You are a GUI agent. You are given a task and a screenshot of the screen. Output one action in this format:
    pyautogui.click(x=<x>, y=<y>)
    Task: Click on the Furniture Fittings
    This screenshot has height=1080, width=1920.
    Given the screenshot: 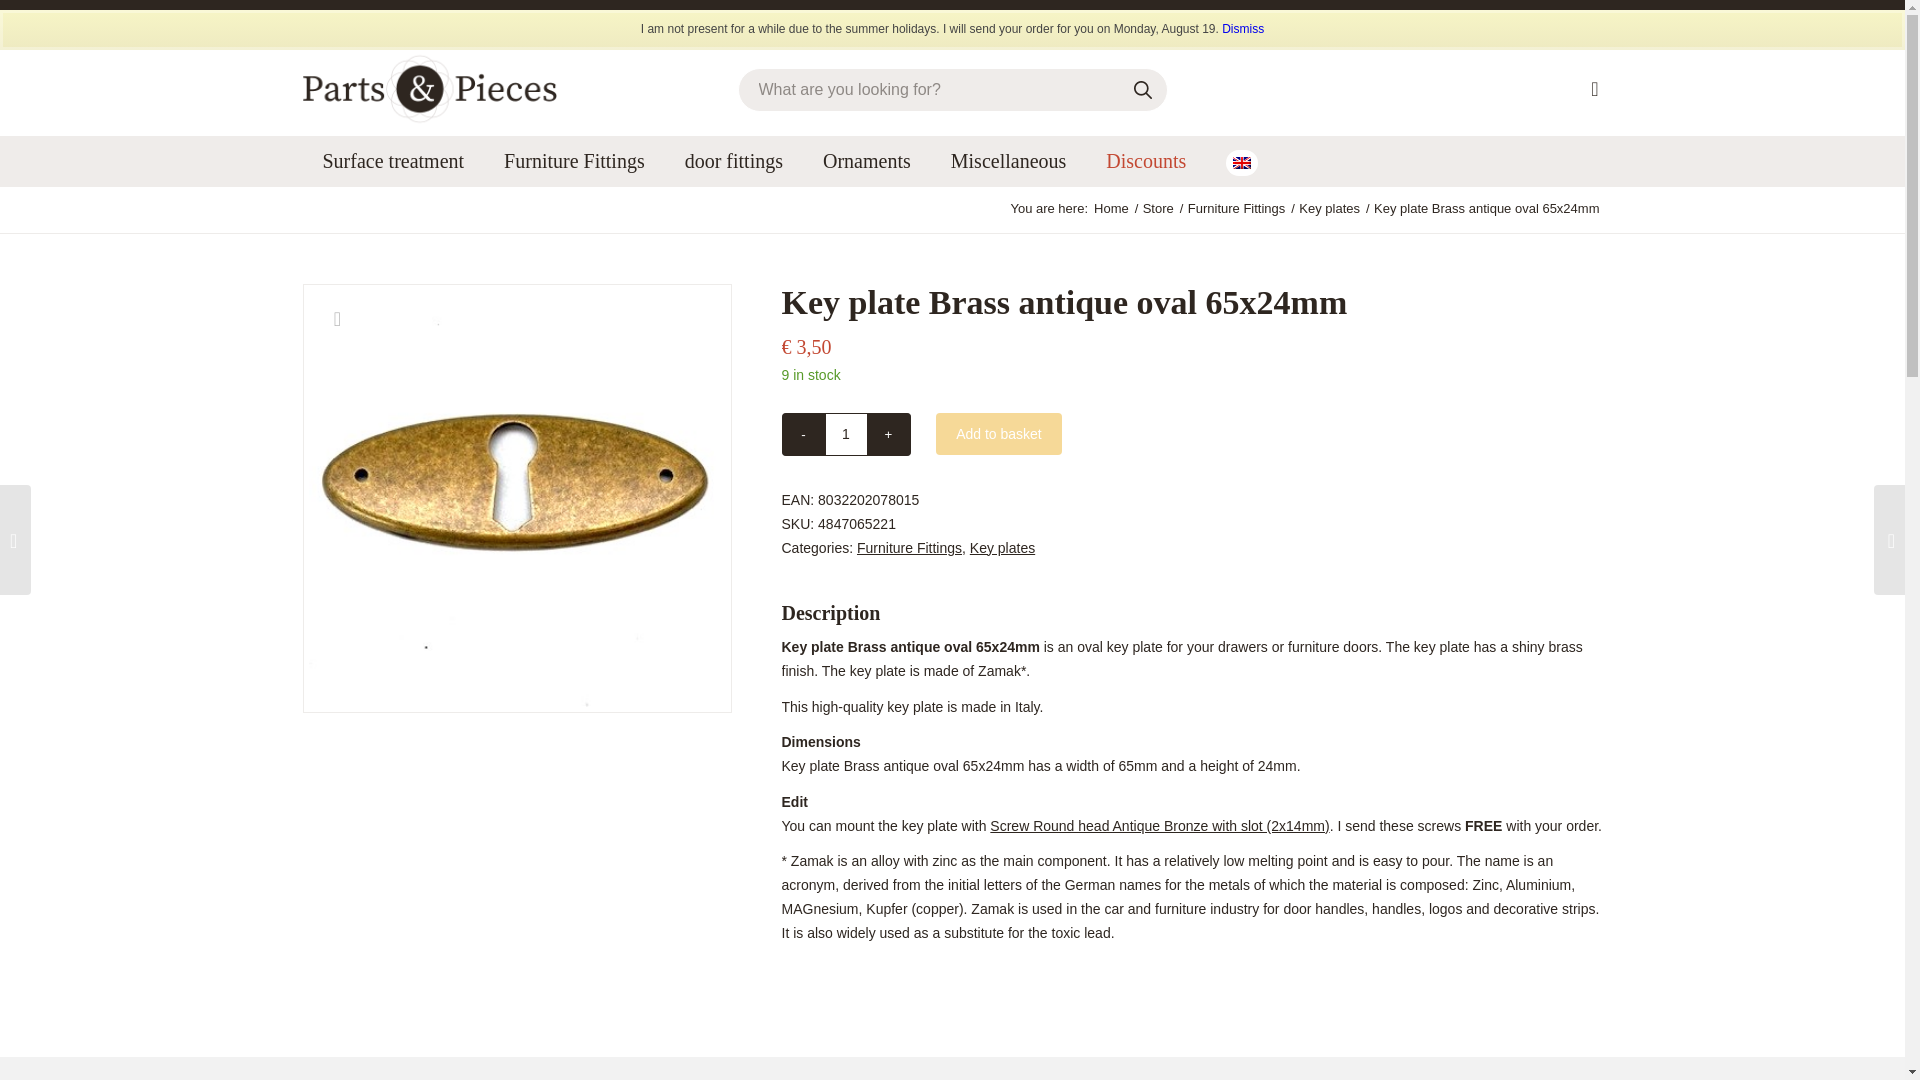 What is the action you would take?
    pyautogui.click(x=1236, y=208)
    